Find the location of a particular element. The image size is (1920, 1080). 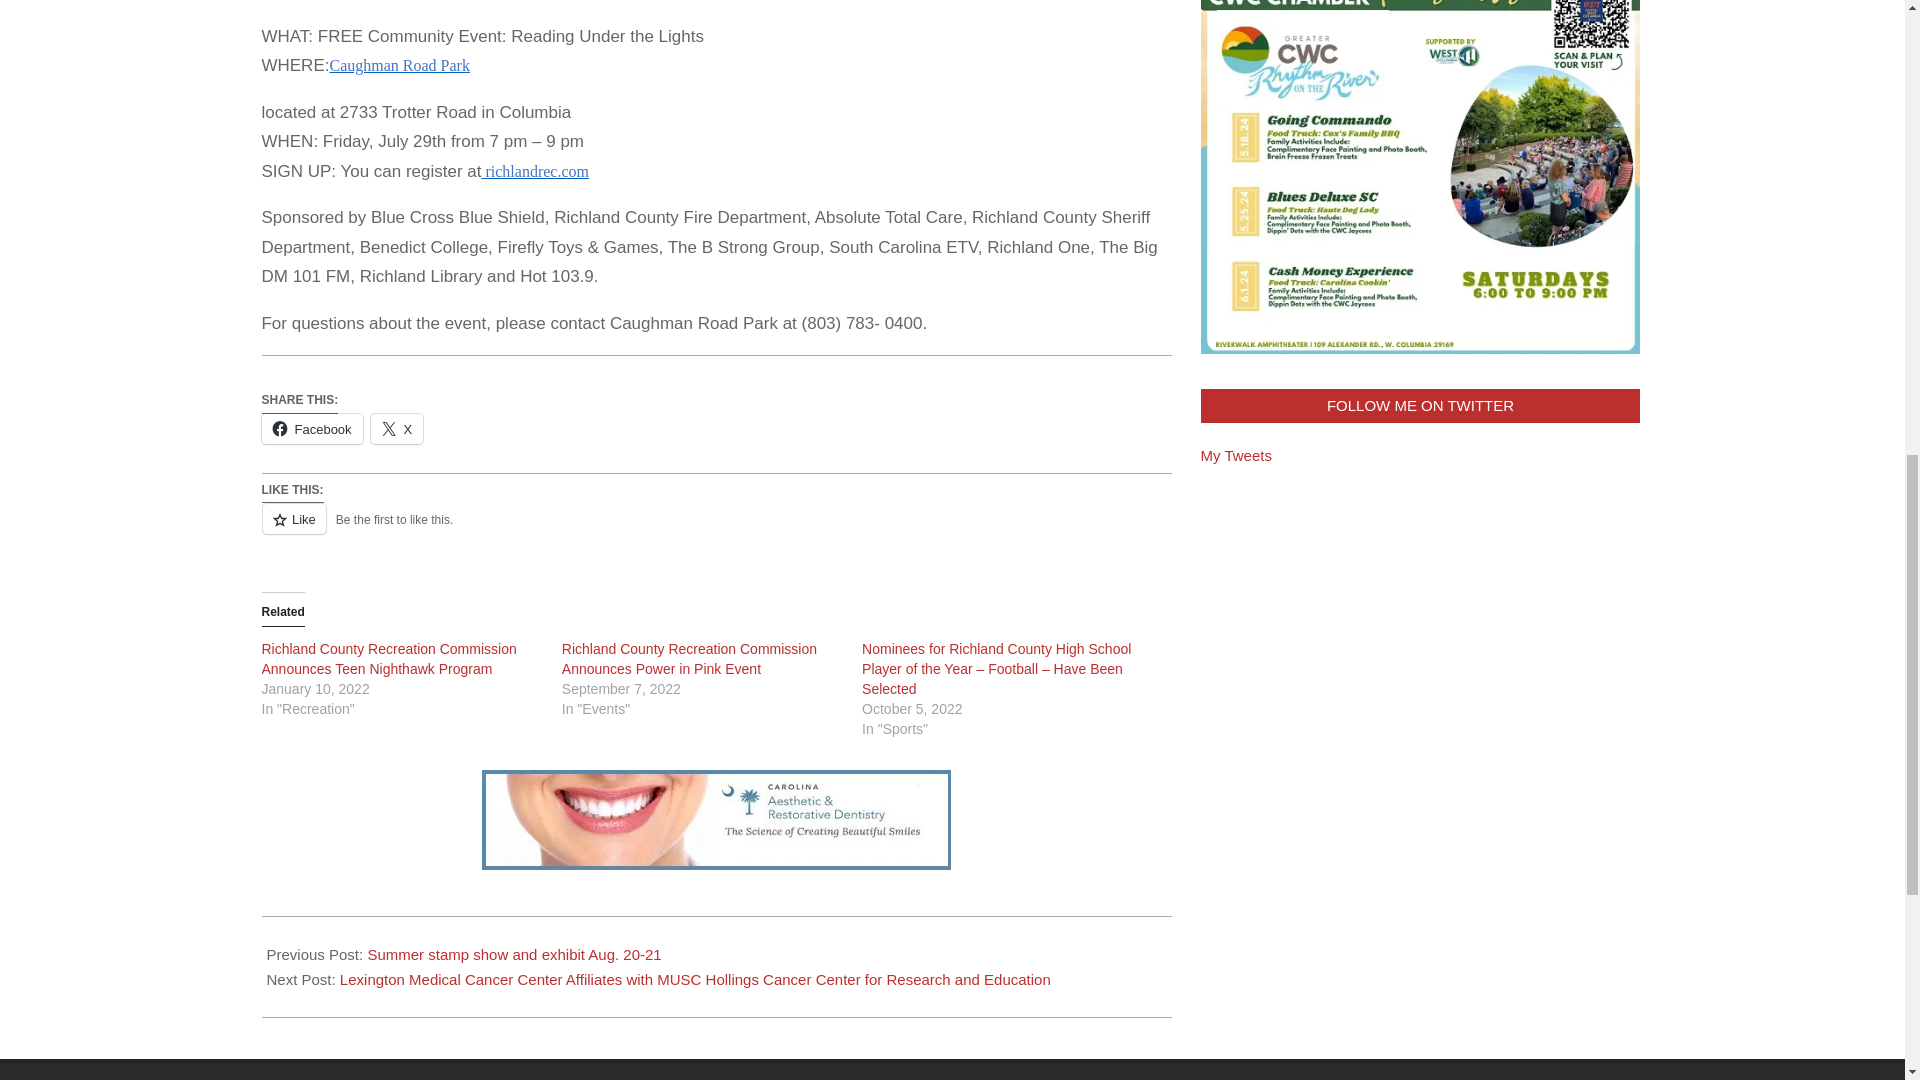

richlandrec.com is located at coordinates (535, 172).